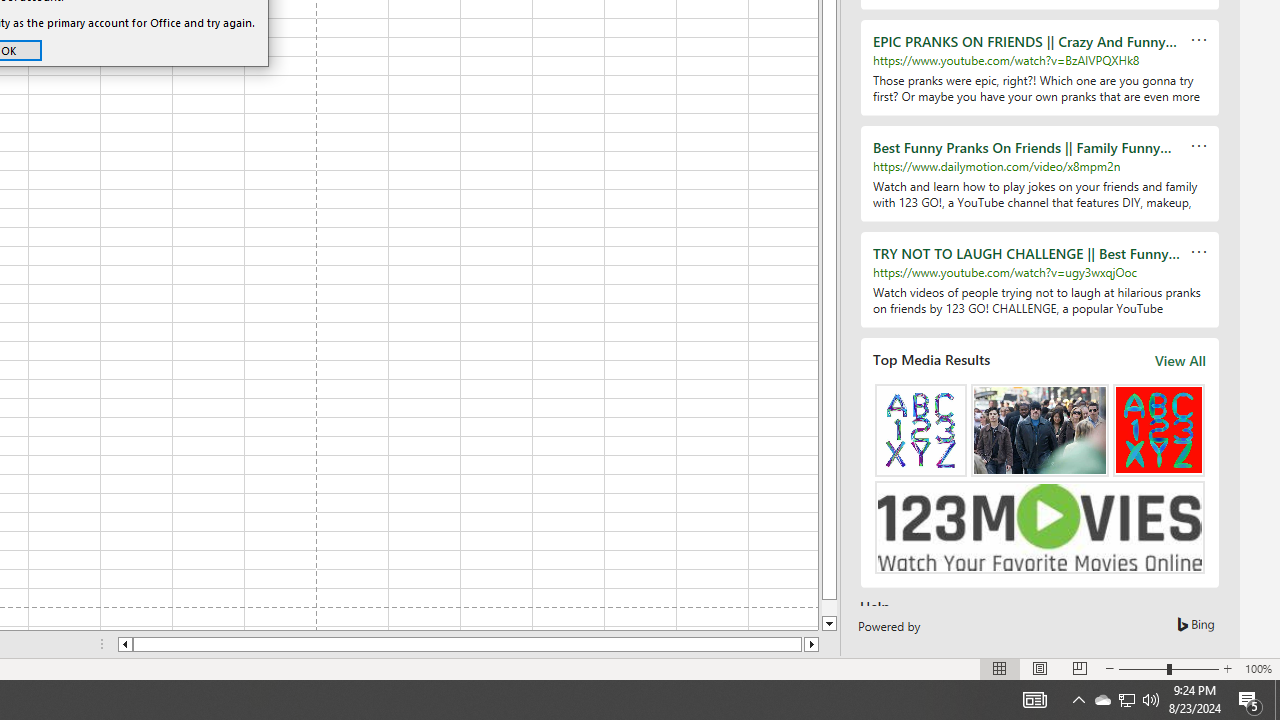 This screenshot has height=720, width=1280. What do you see at coordinates (1034, 700) in the screenshot?
I see `AutomationID: 4105` at bounding box center [1034, 700].